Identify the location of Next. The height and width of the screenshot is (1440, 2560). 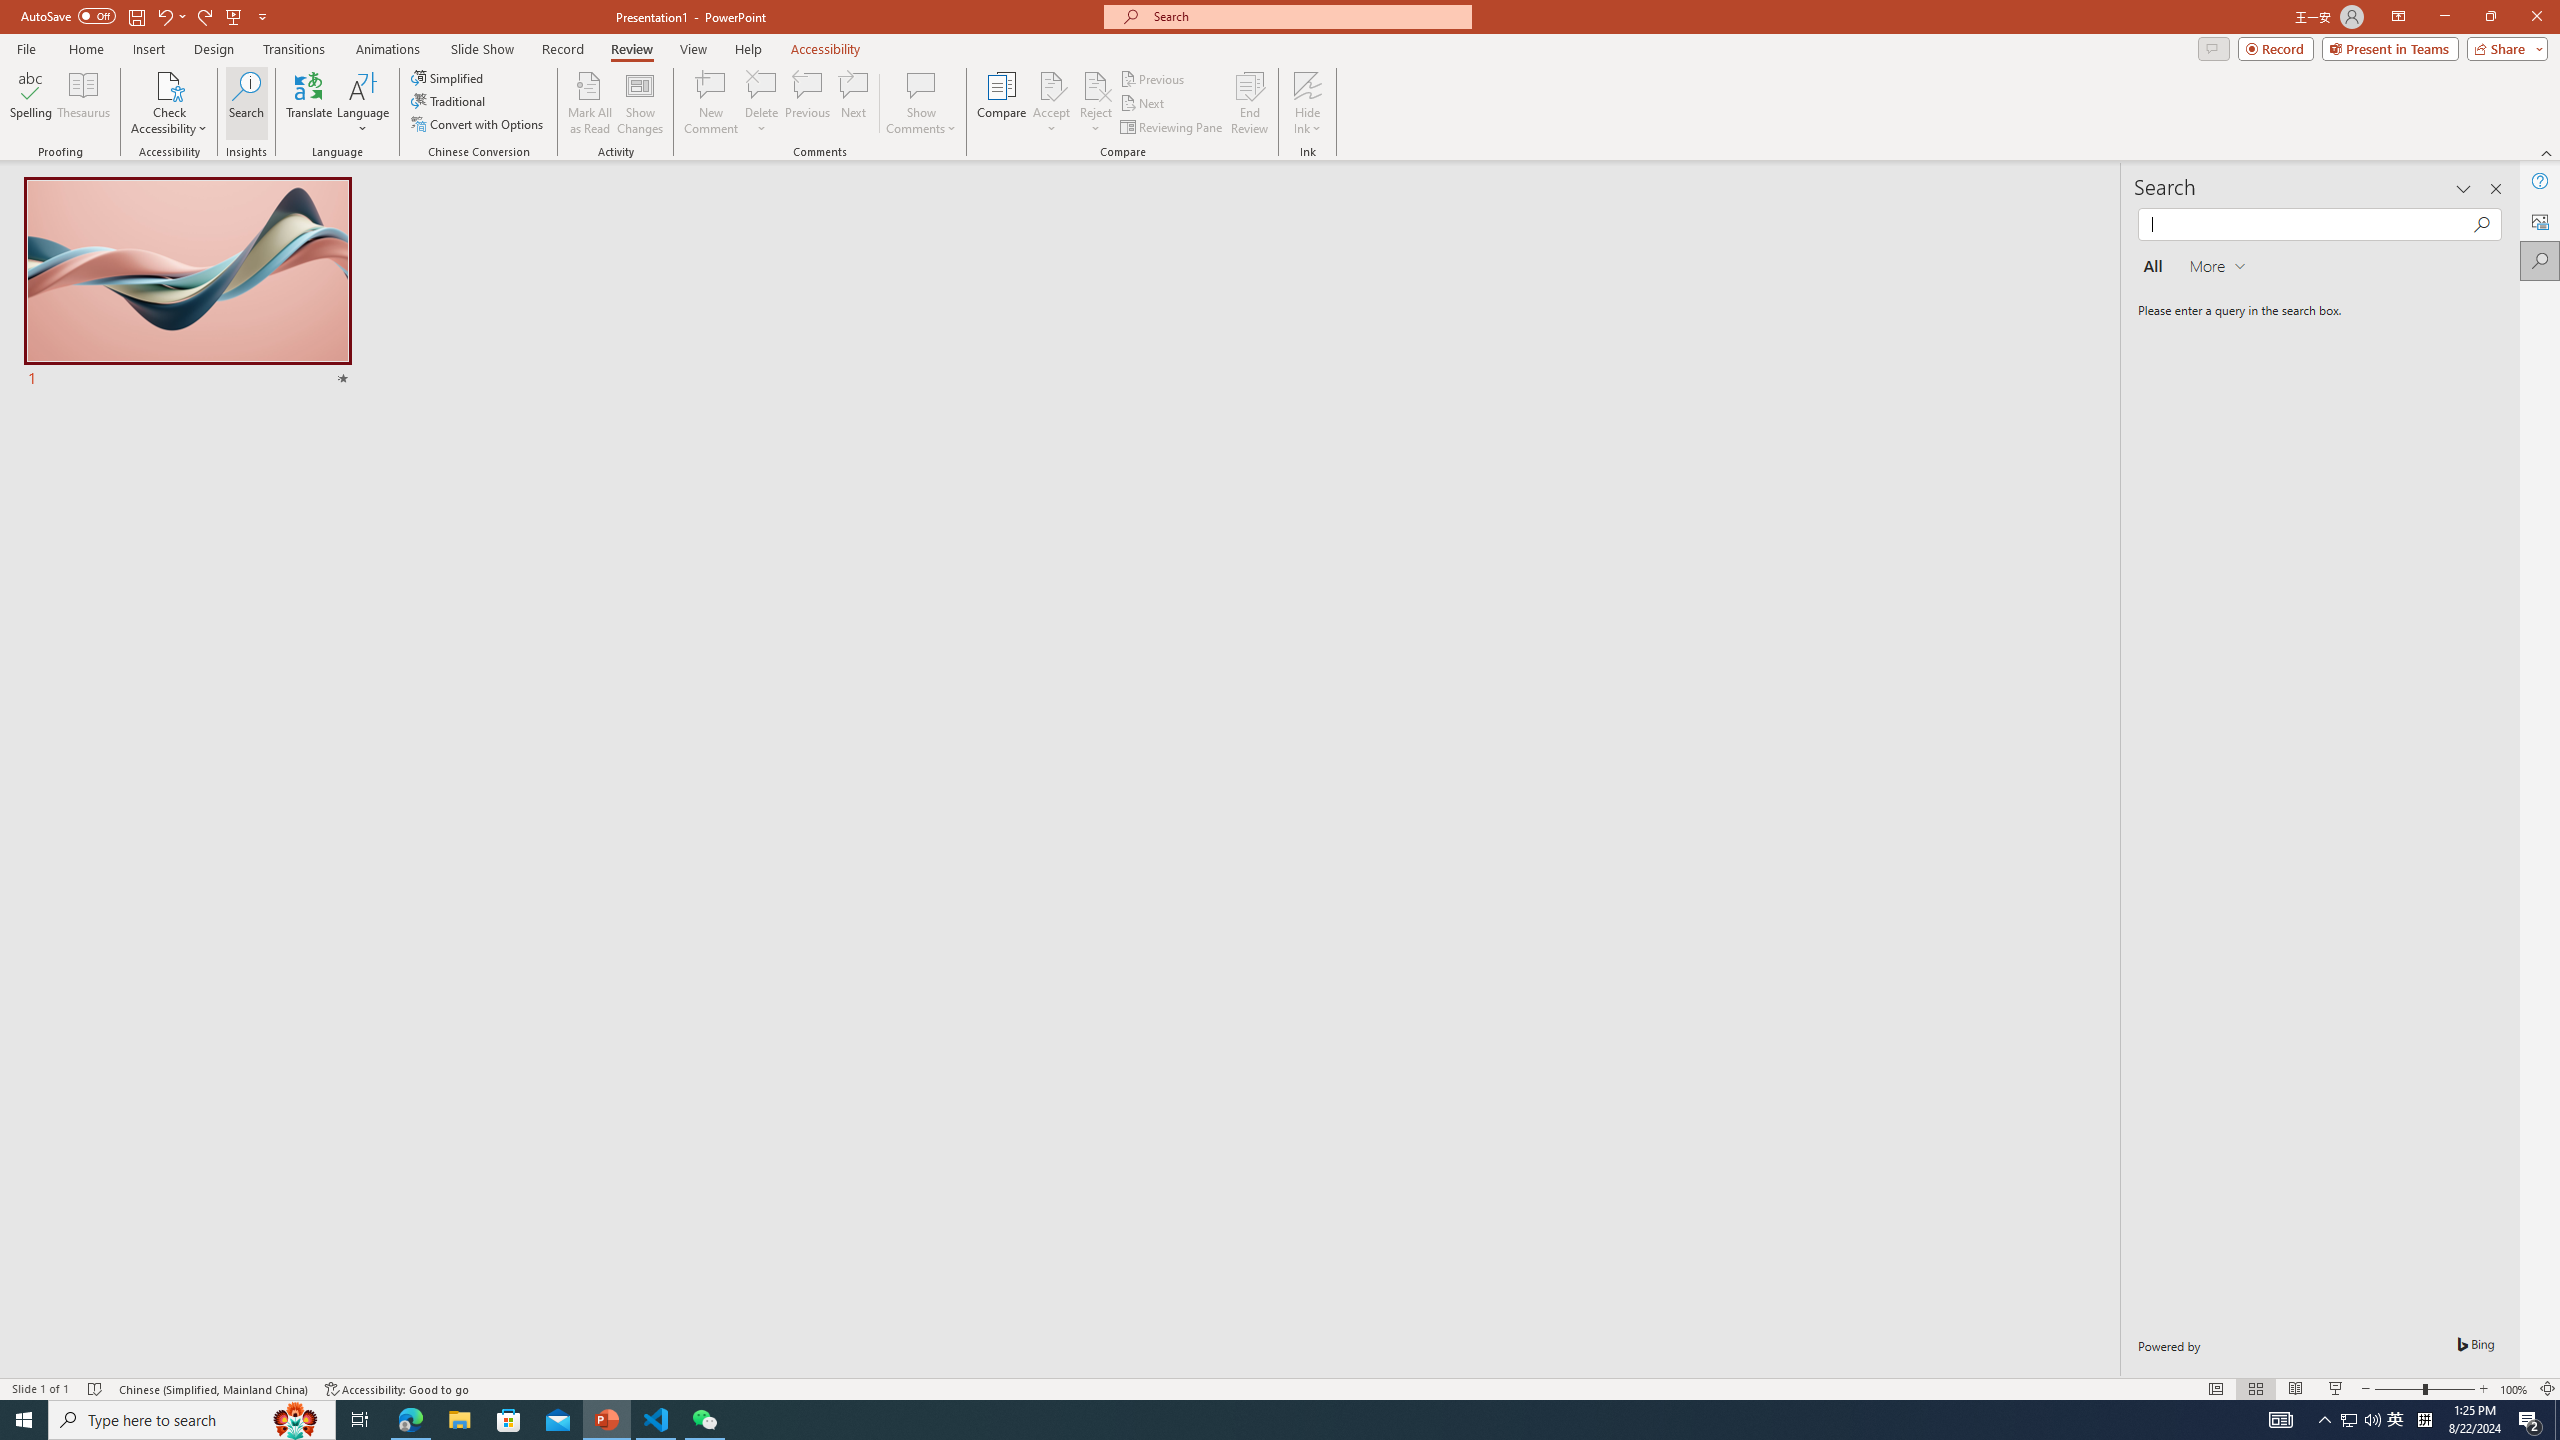
(1142, 104).